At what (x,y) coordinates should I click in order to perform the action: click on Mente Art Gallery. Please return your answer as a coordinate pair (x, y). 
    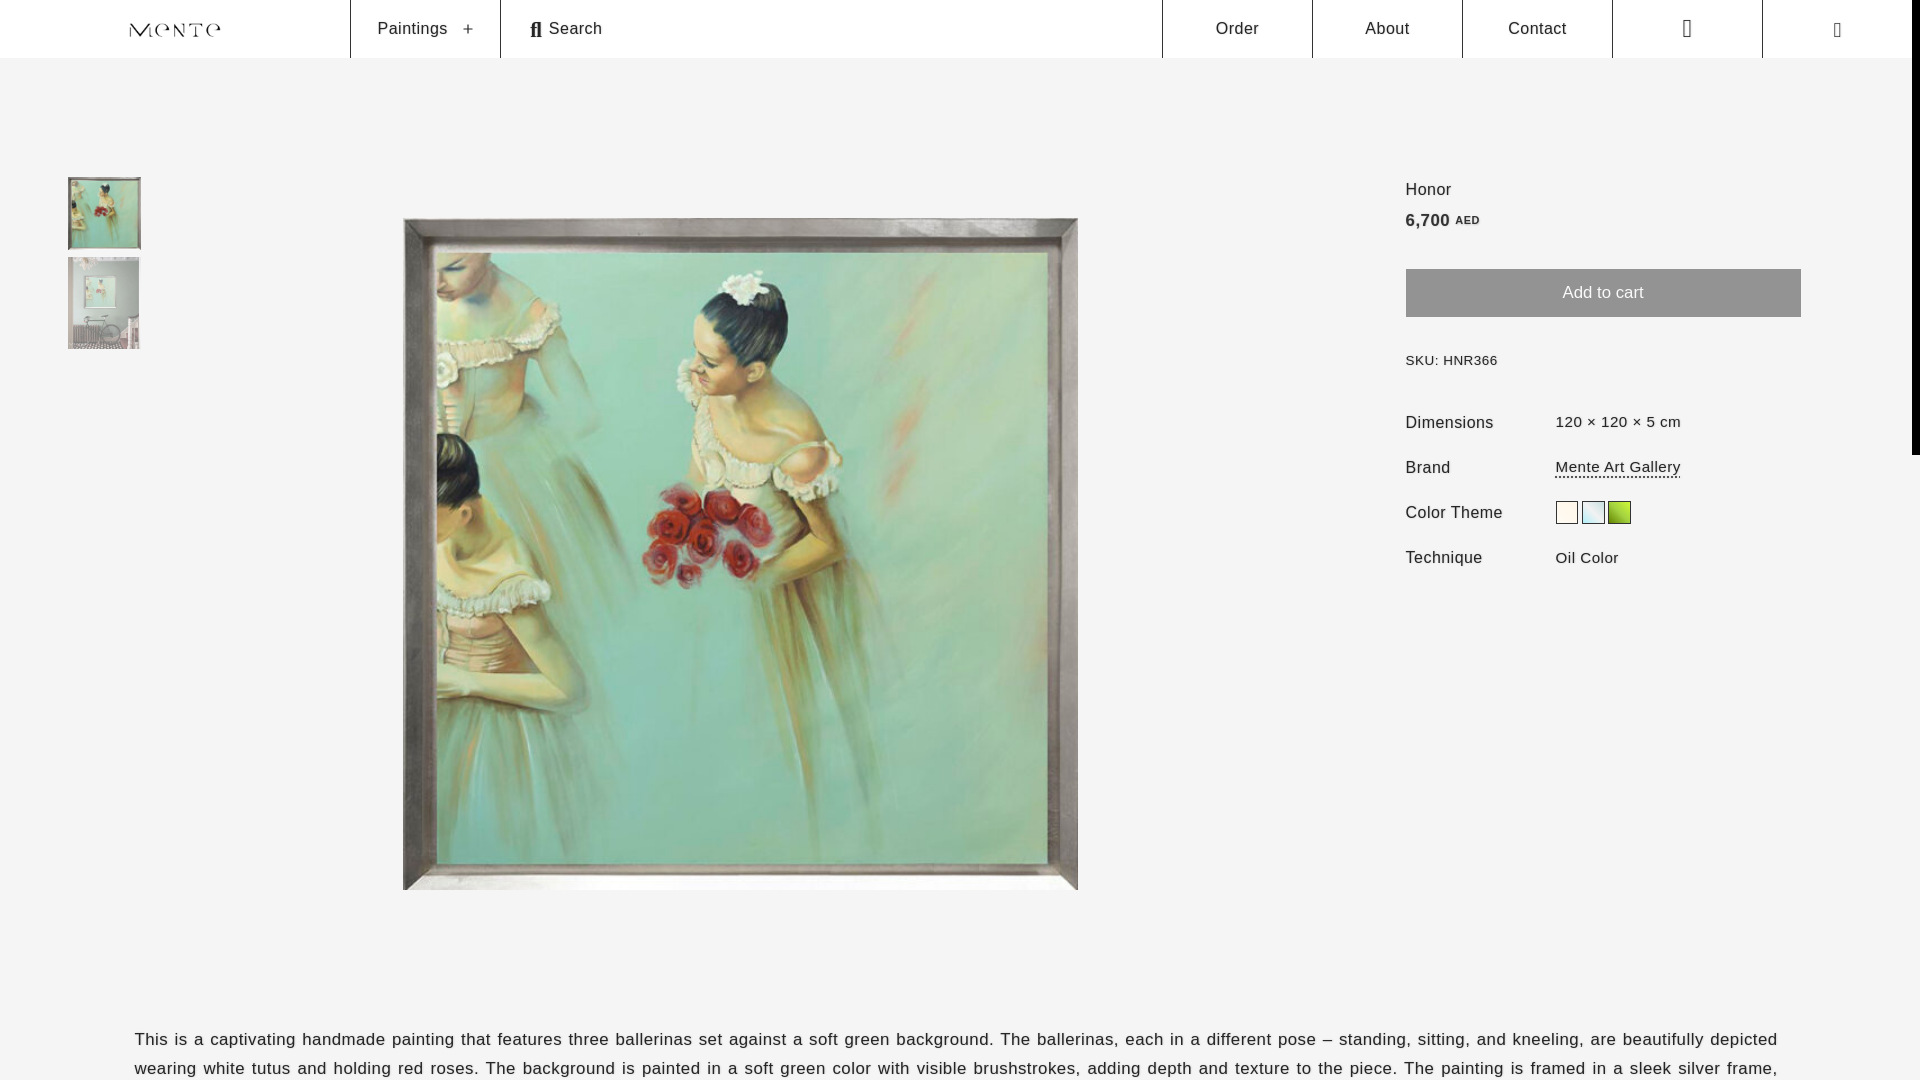
    Looking at the image, I should click on (1618, 466).